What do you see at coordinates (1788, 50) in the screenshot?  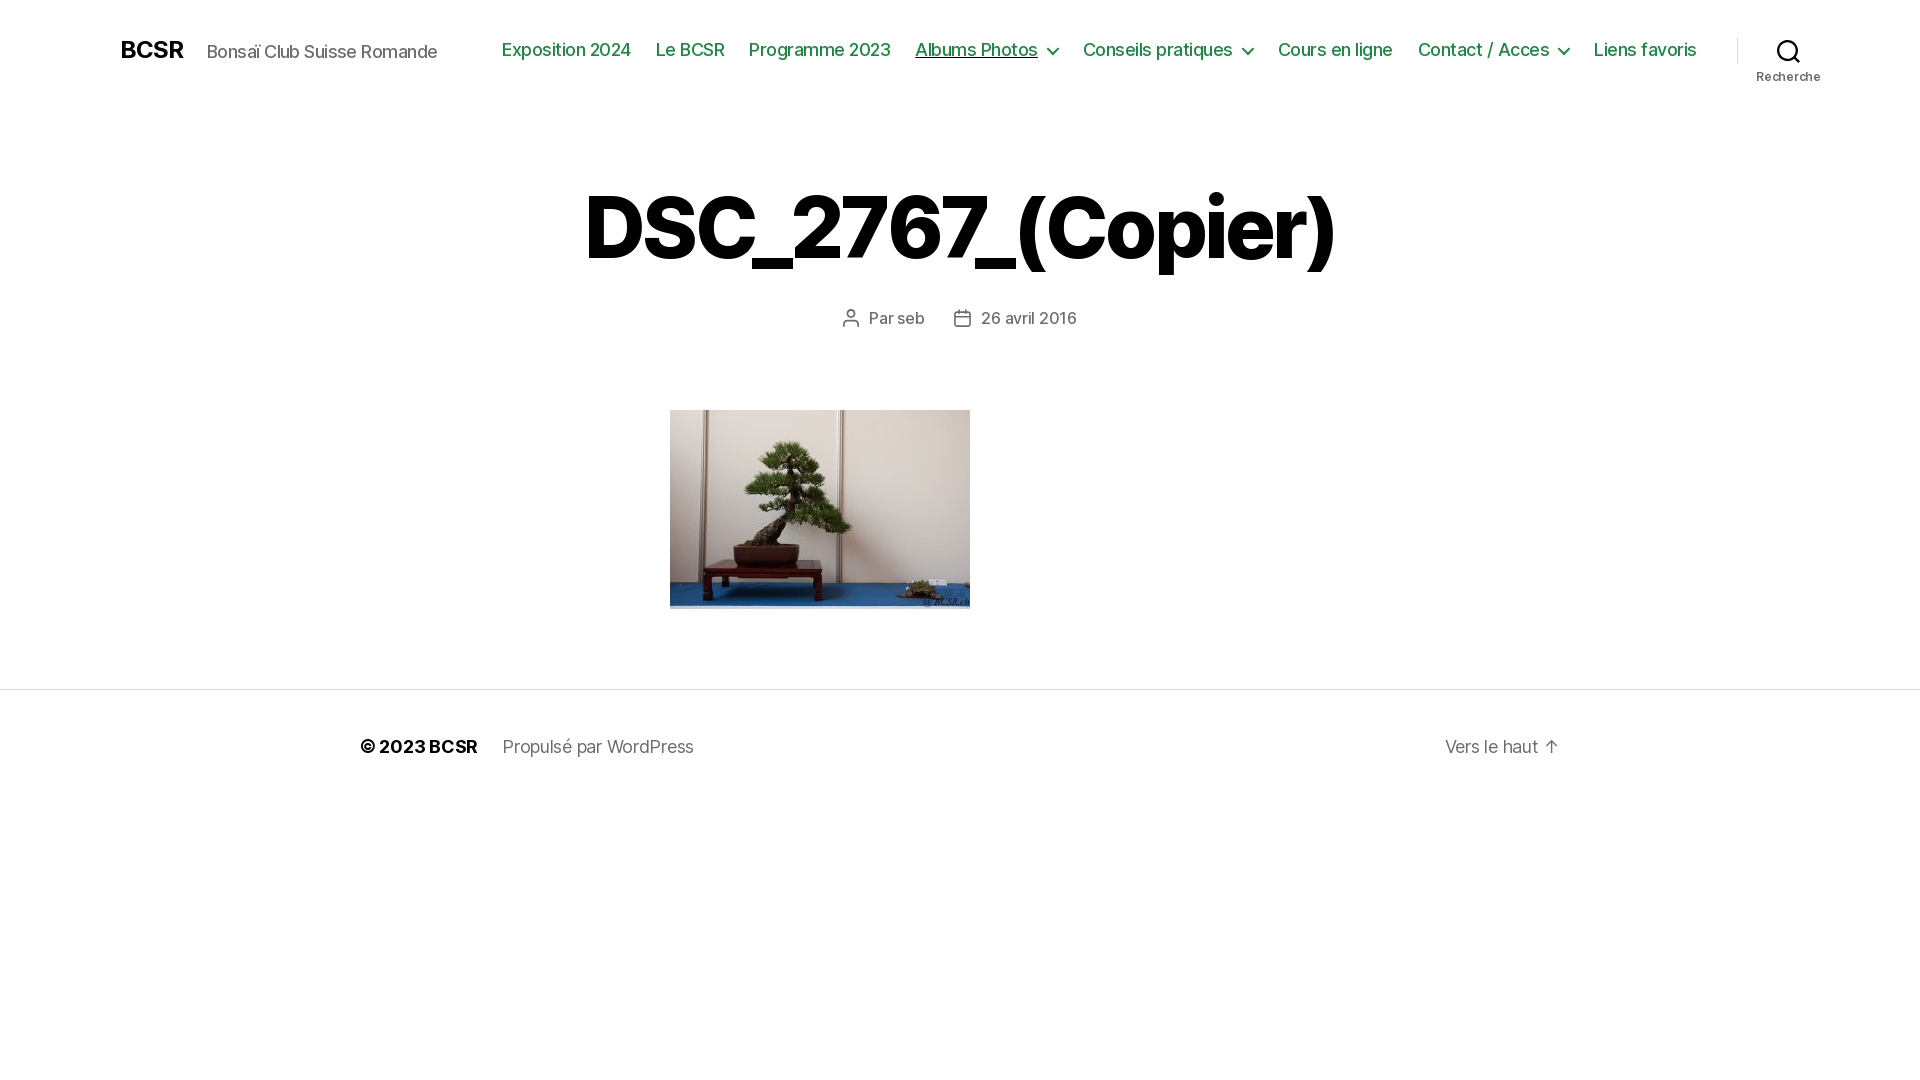 I see `Recherche` at bounding box center [1788, 50].